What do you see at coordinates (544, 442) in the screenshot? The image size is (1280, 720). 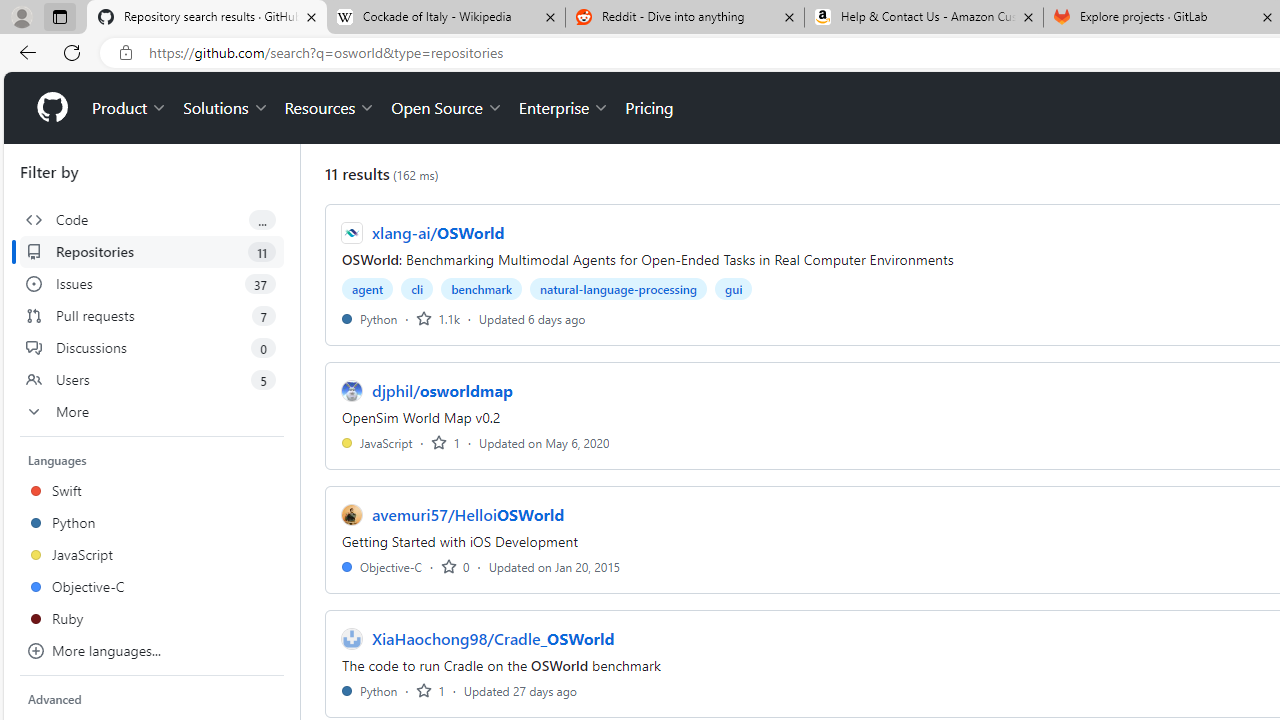 I see `Updated on May 6, 2020` at bounding box center [544, 442].